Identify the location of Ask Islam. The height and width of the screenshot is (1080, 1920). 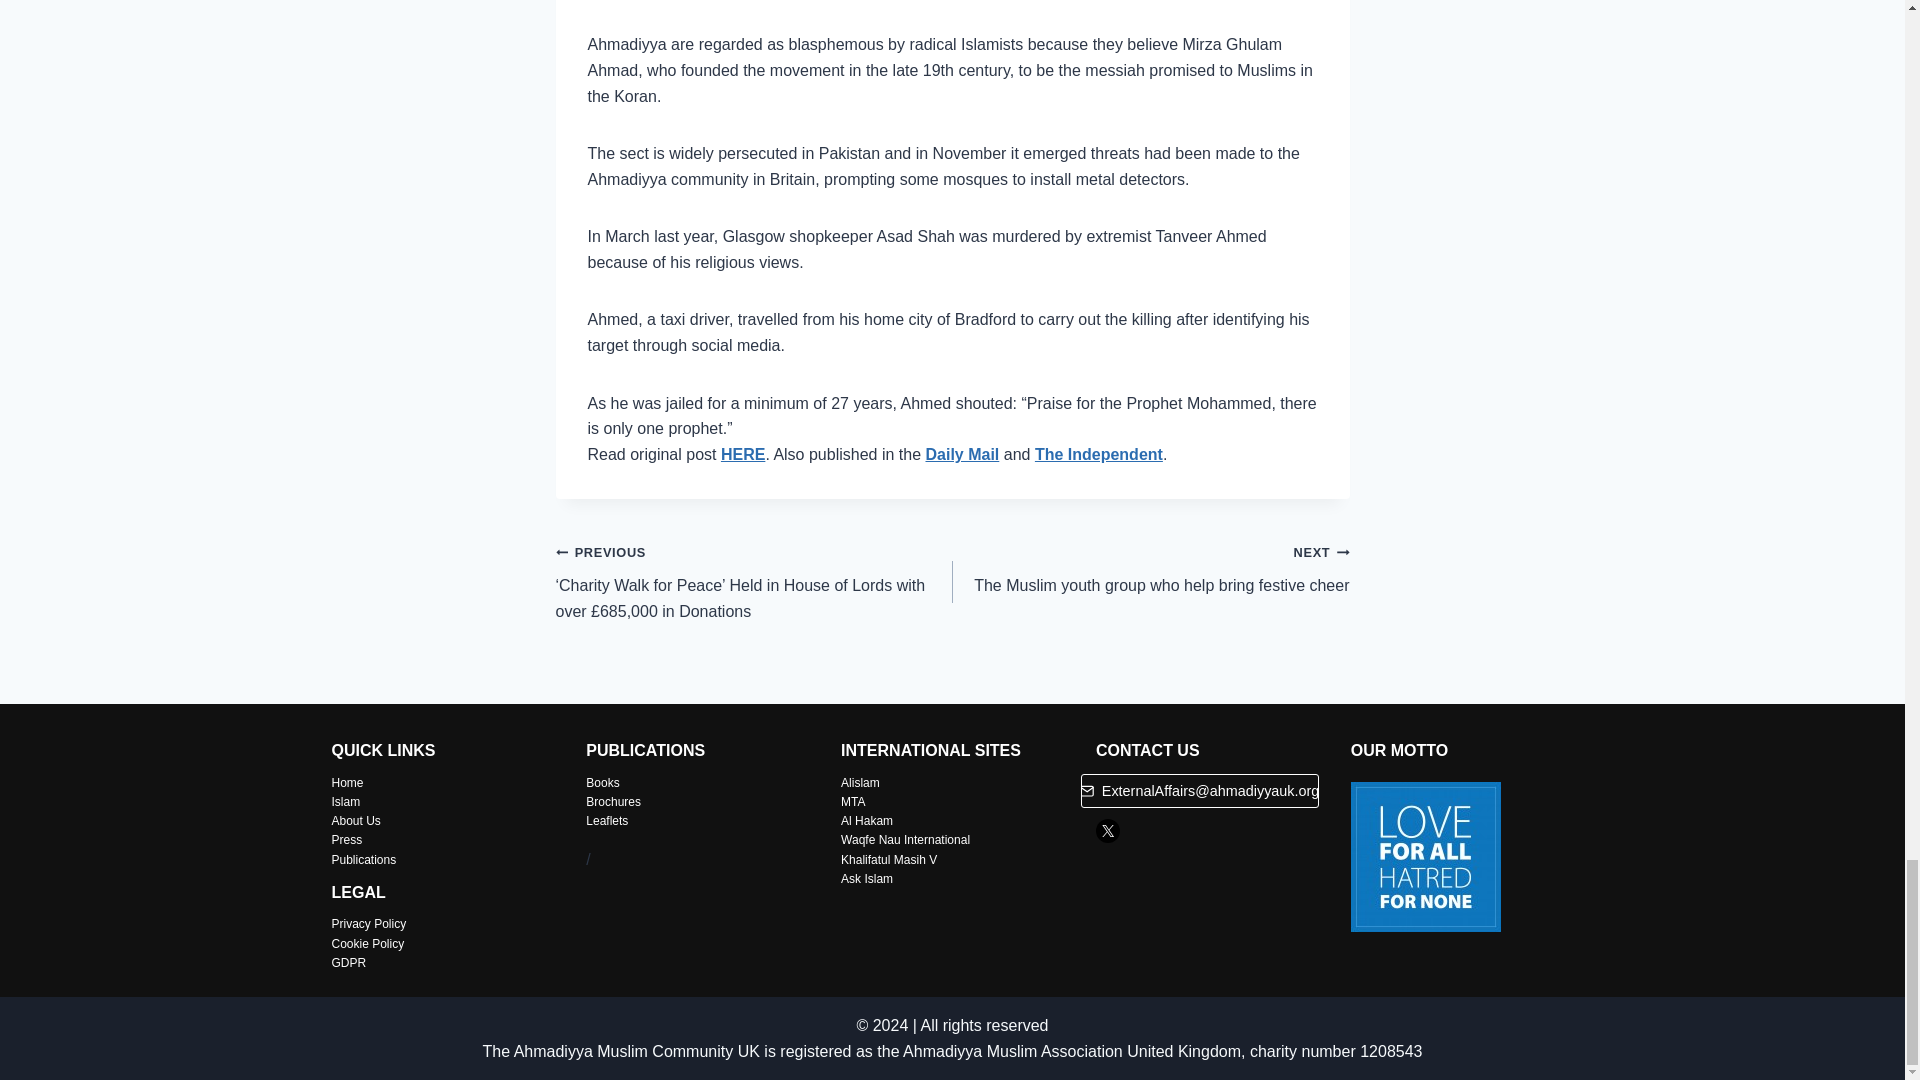
(368, 944).